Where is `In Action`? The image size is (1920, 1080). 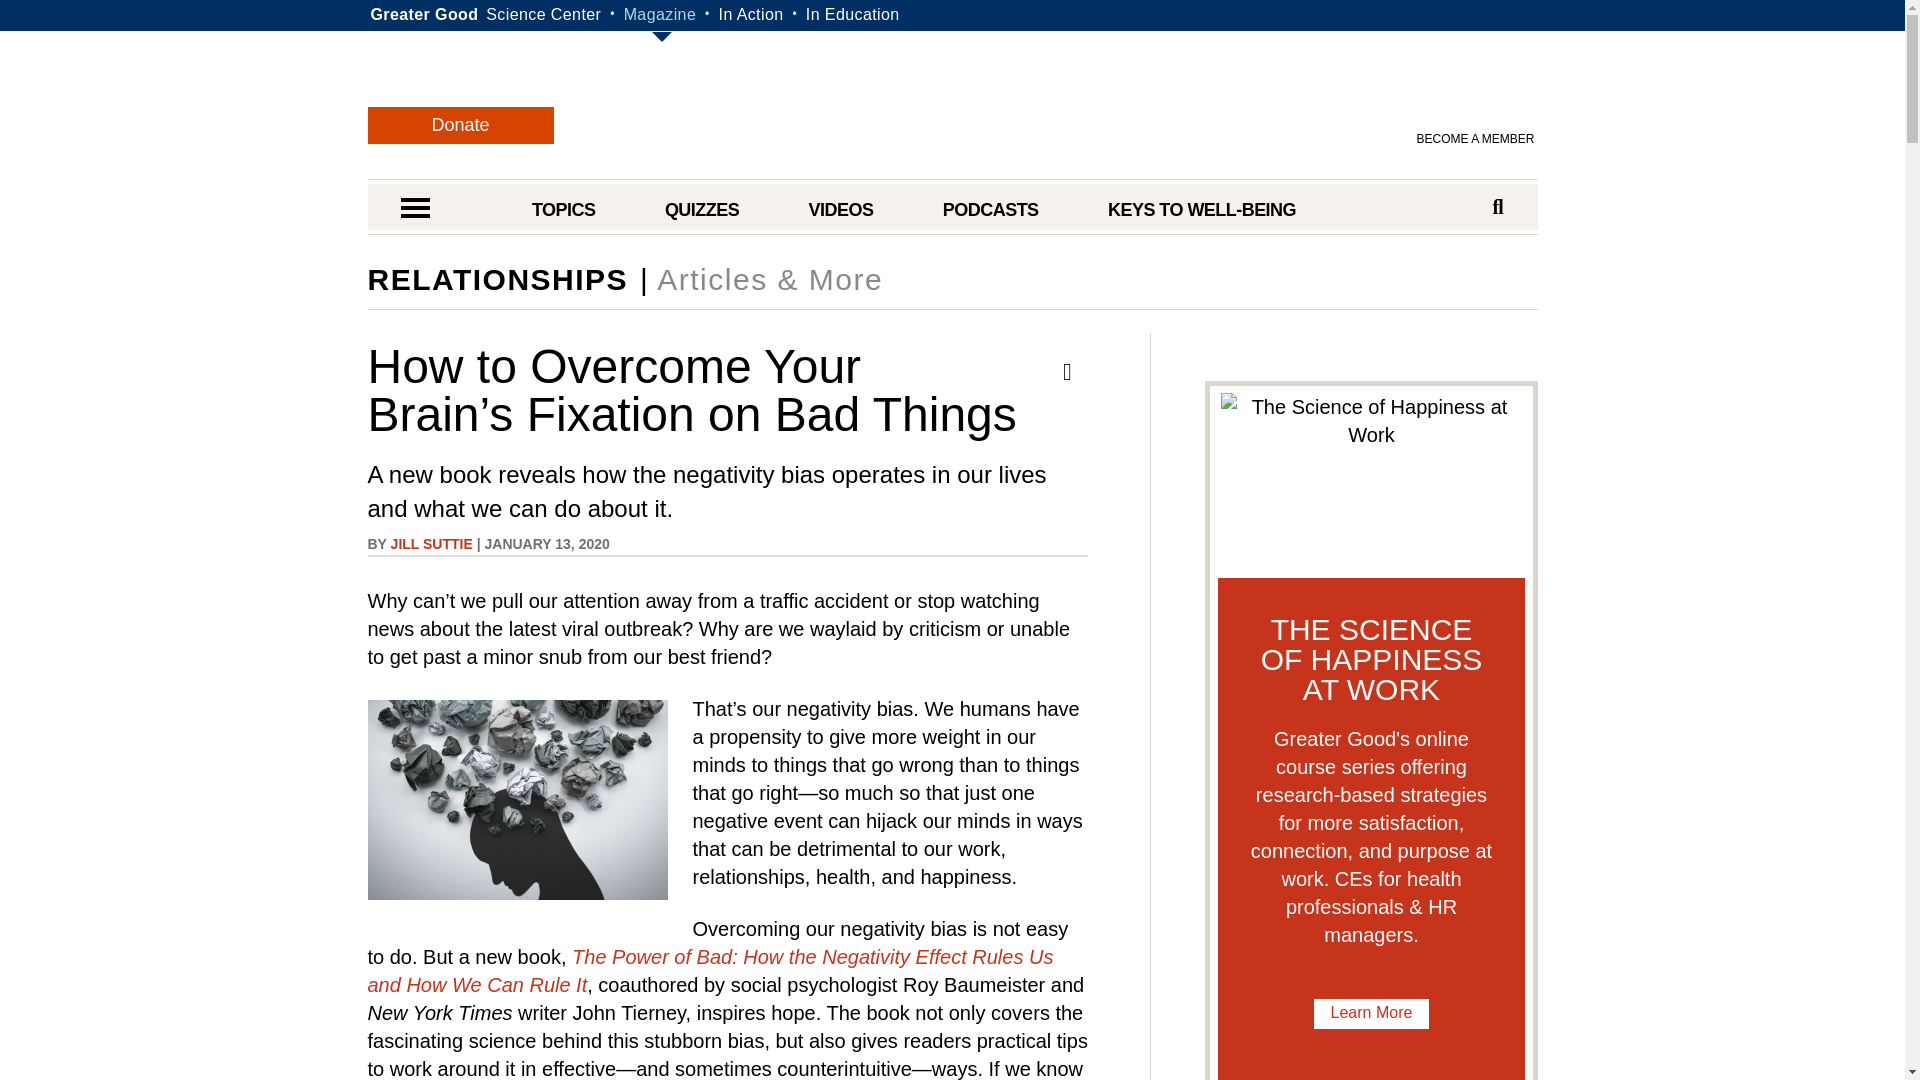
In Action is located at coordinates (750, 14).